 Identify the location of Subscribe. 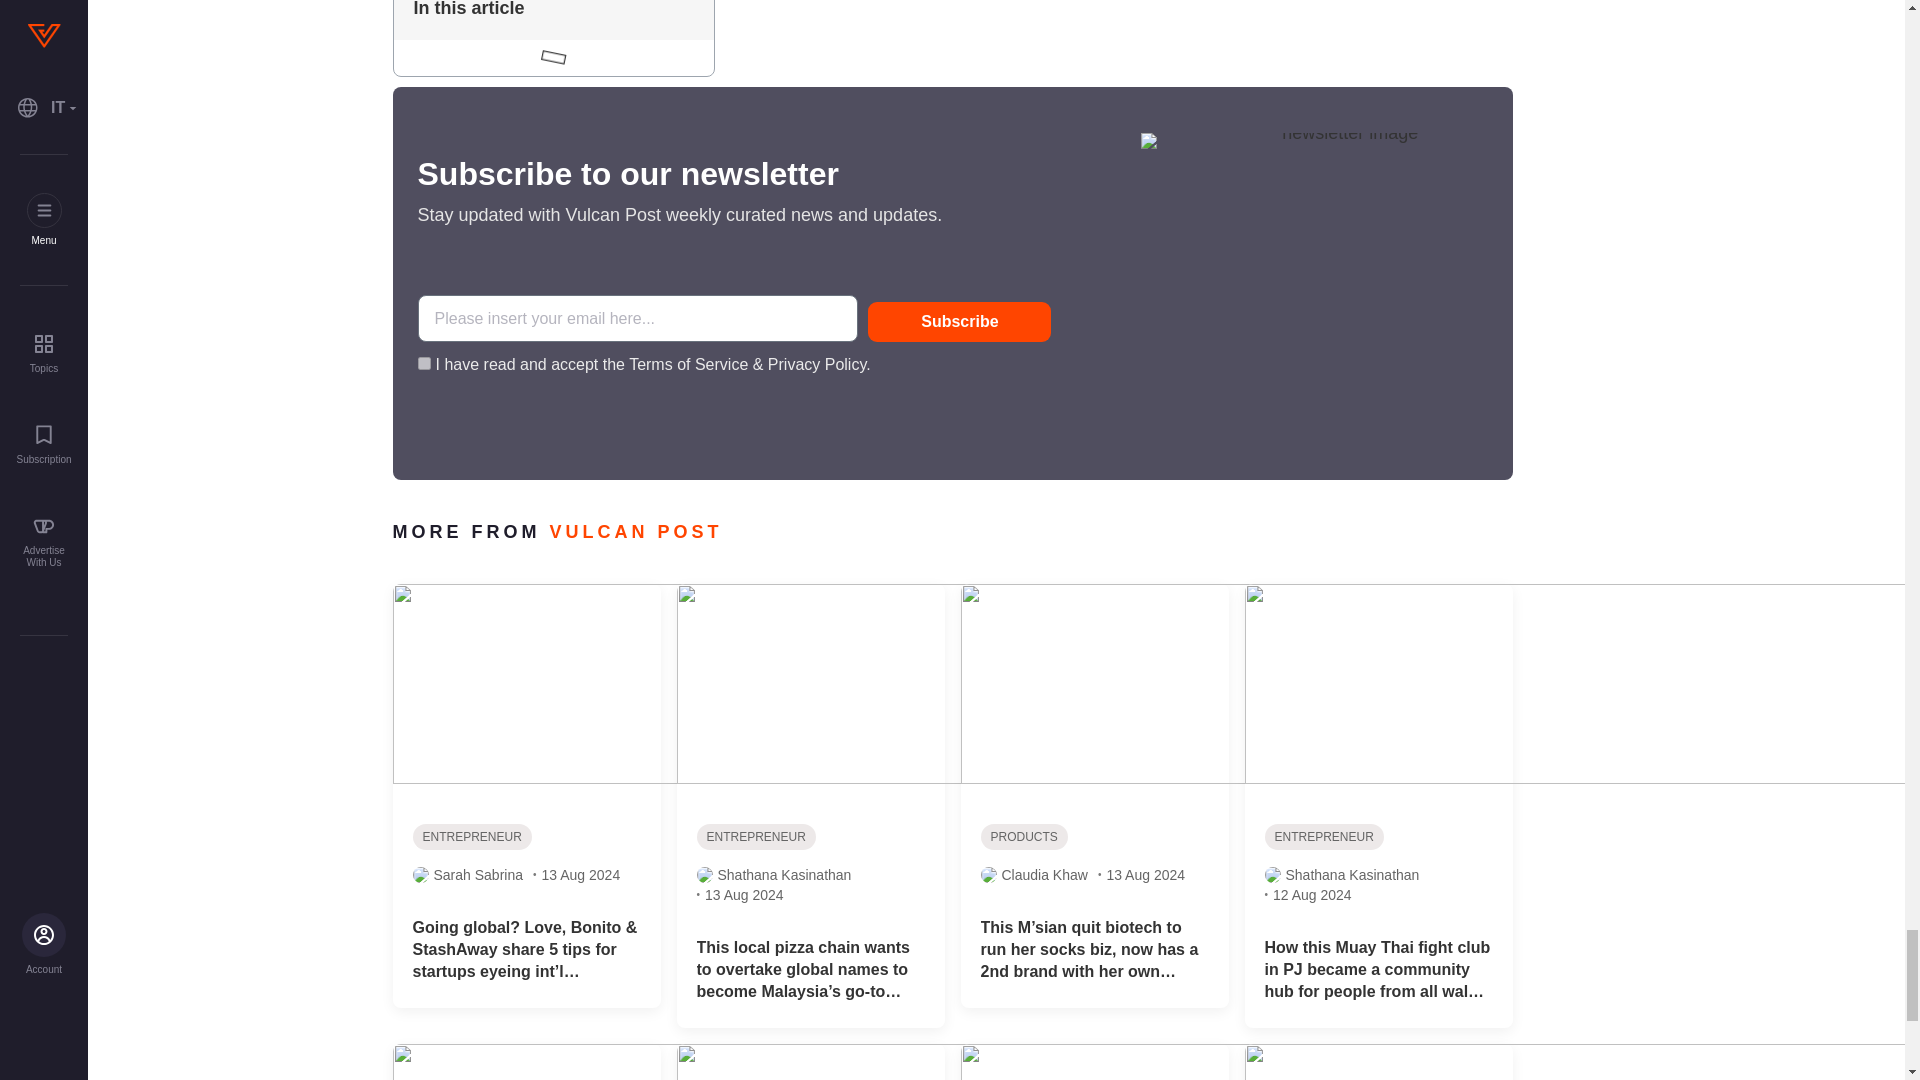
(958, 322).